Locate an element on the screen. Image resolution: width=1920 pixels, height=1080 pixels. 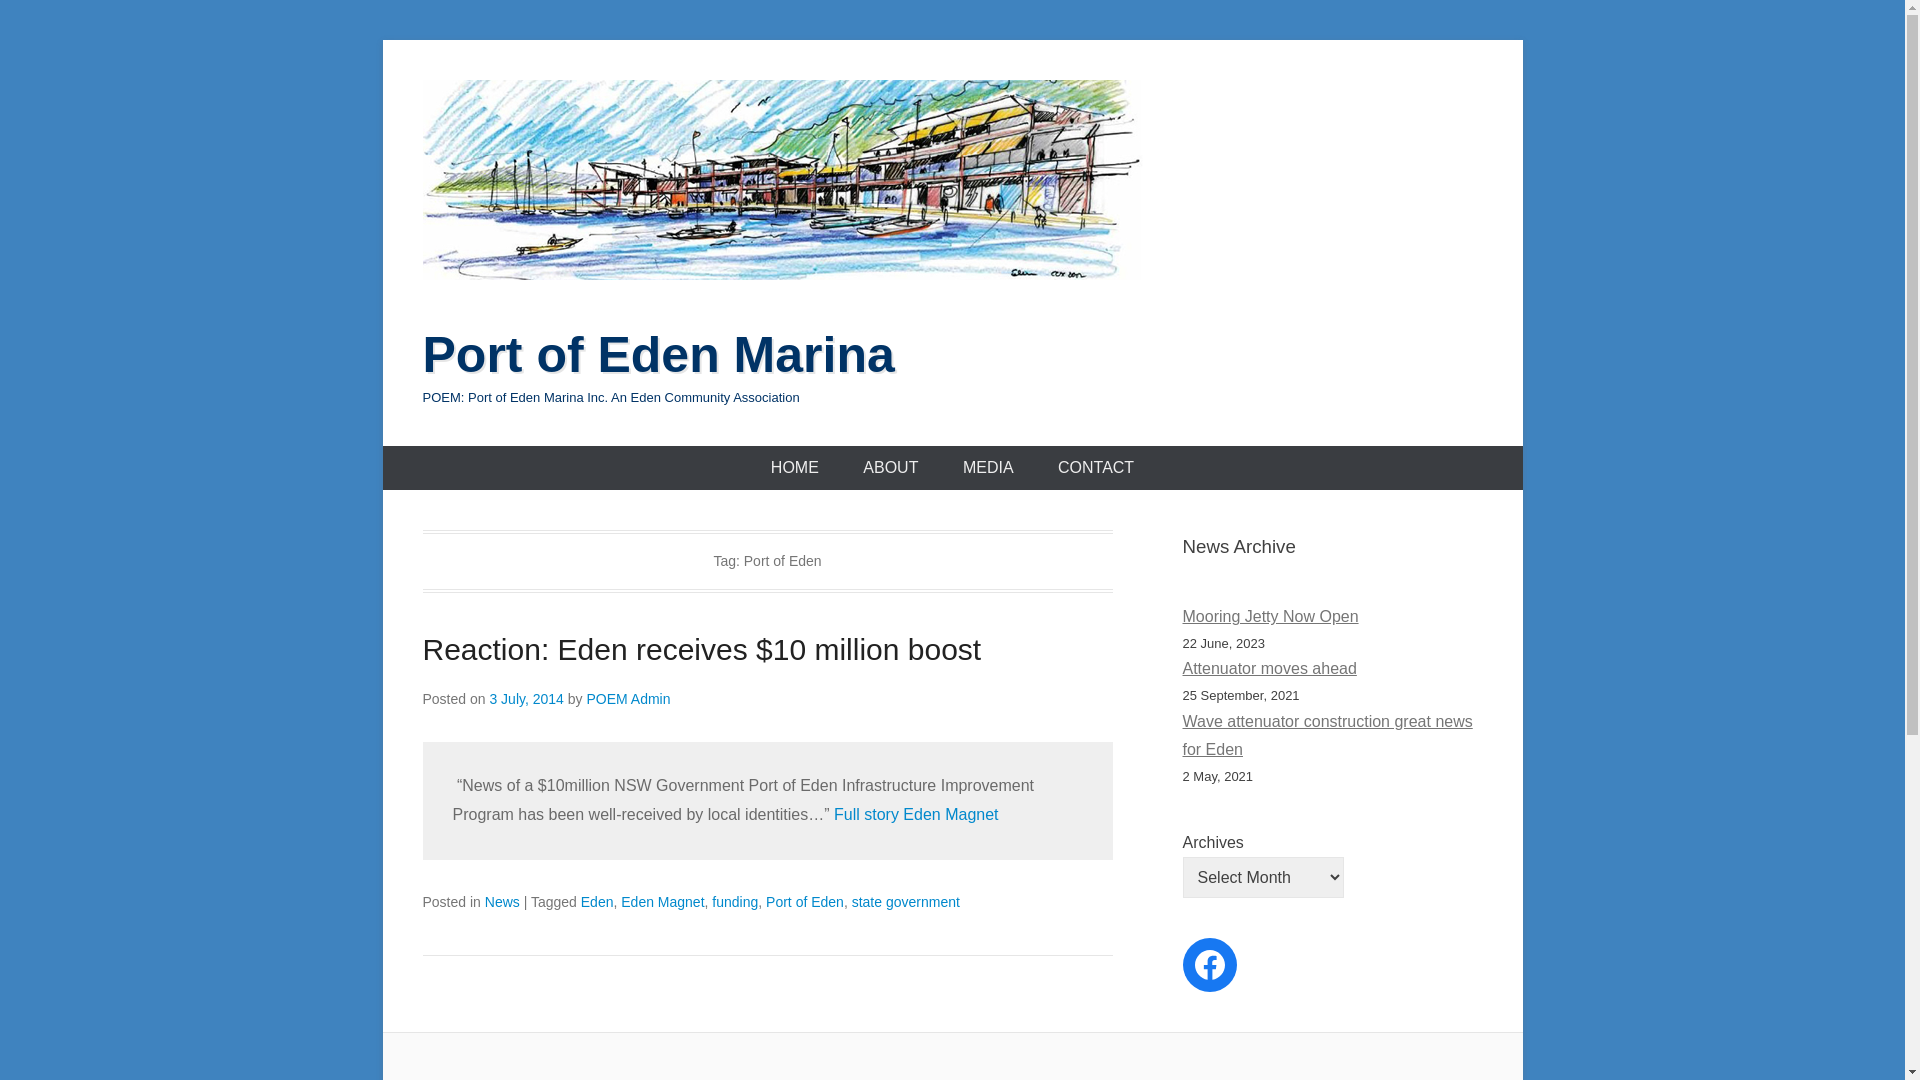
MEDIA is located at coordinates (988, 468).